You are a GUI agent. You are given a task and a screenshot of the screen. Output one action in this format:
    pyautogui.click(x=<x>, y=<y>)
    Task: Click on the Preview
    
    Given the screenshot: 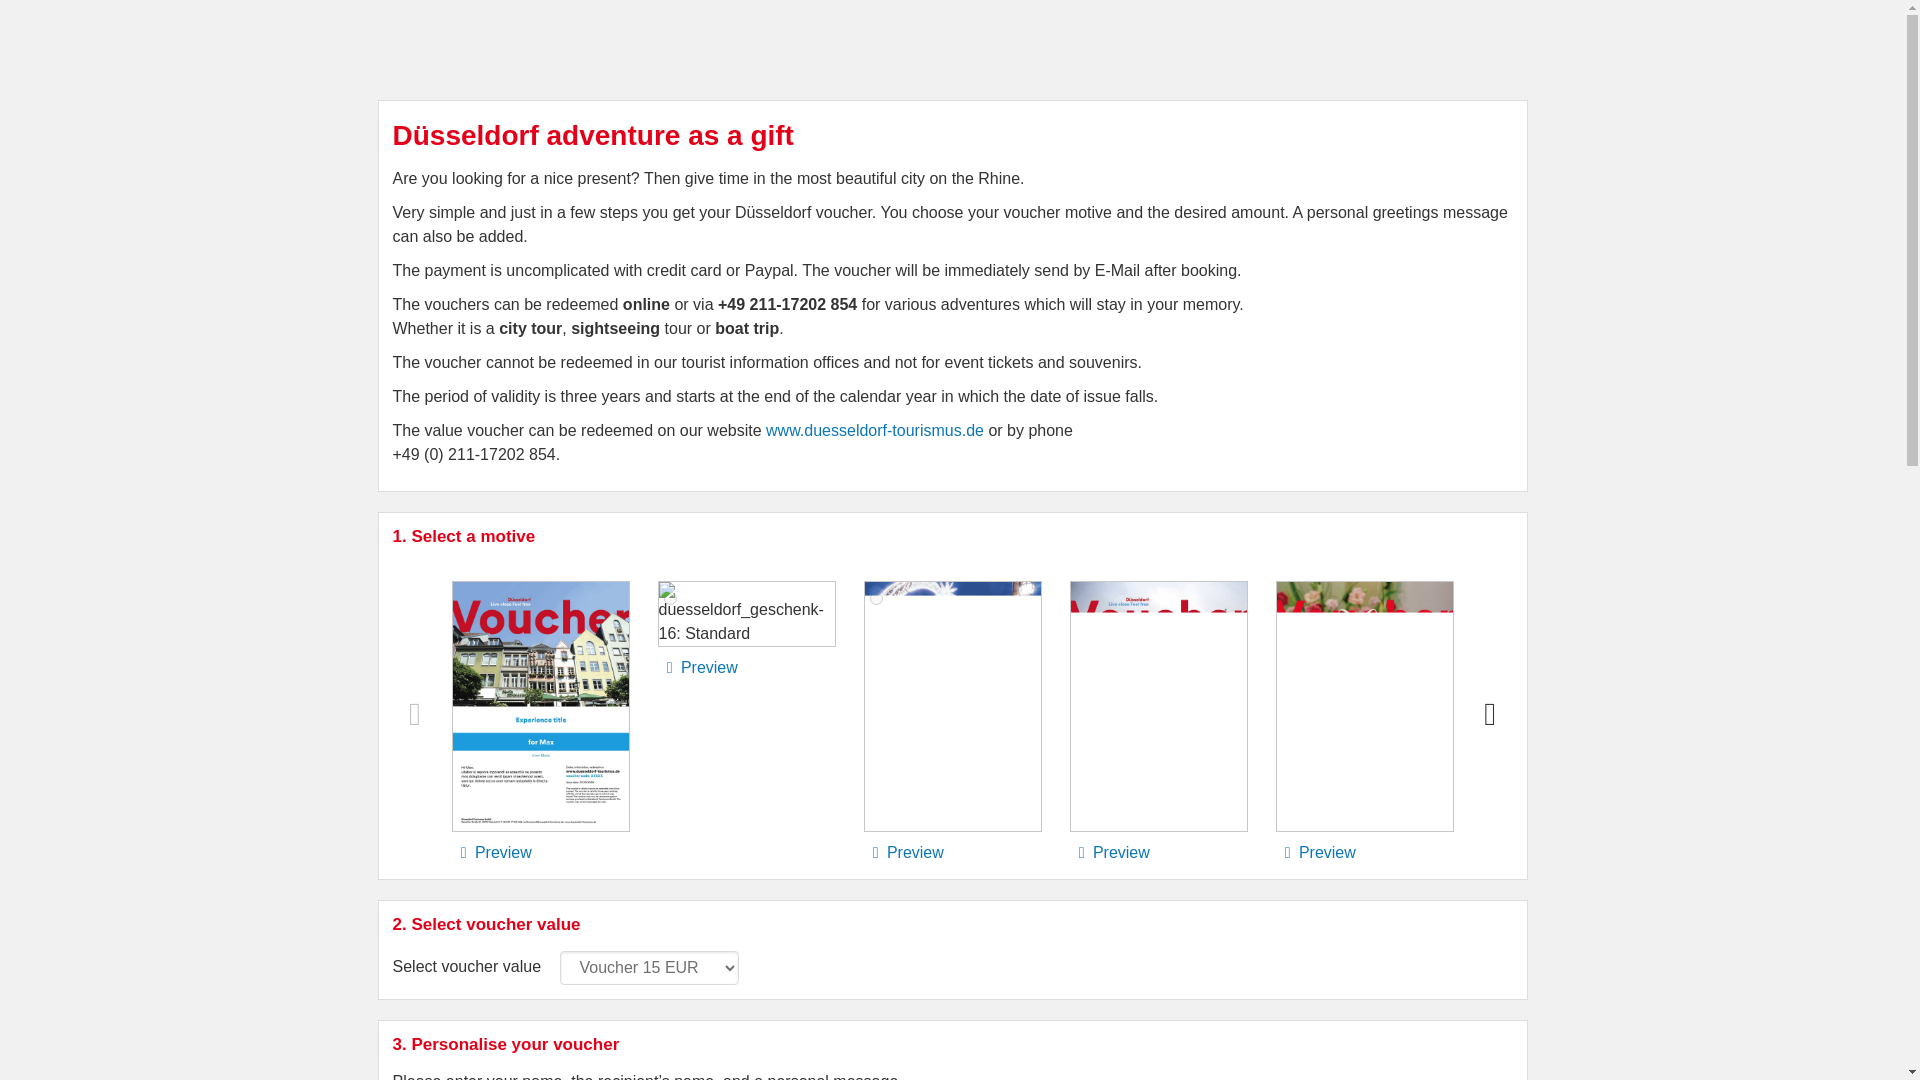 What is the action you would take?
    pyautogui.click(x=698, y=667)
    